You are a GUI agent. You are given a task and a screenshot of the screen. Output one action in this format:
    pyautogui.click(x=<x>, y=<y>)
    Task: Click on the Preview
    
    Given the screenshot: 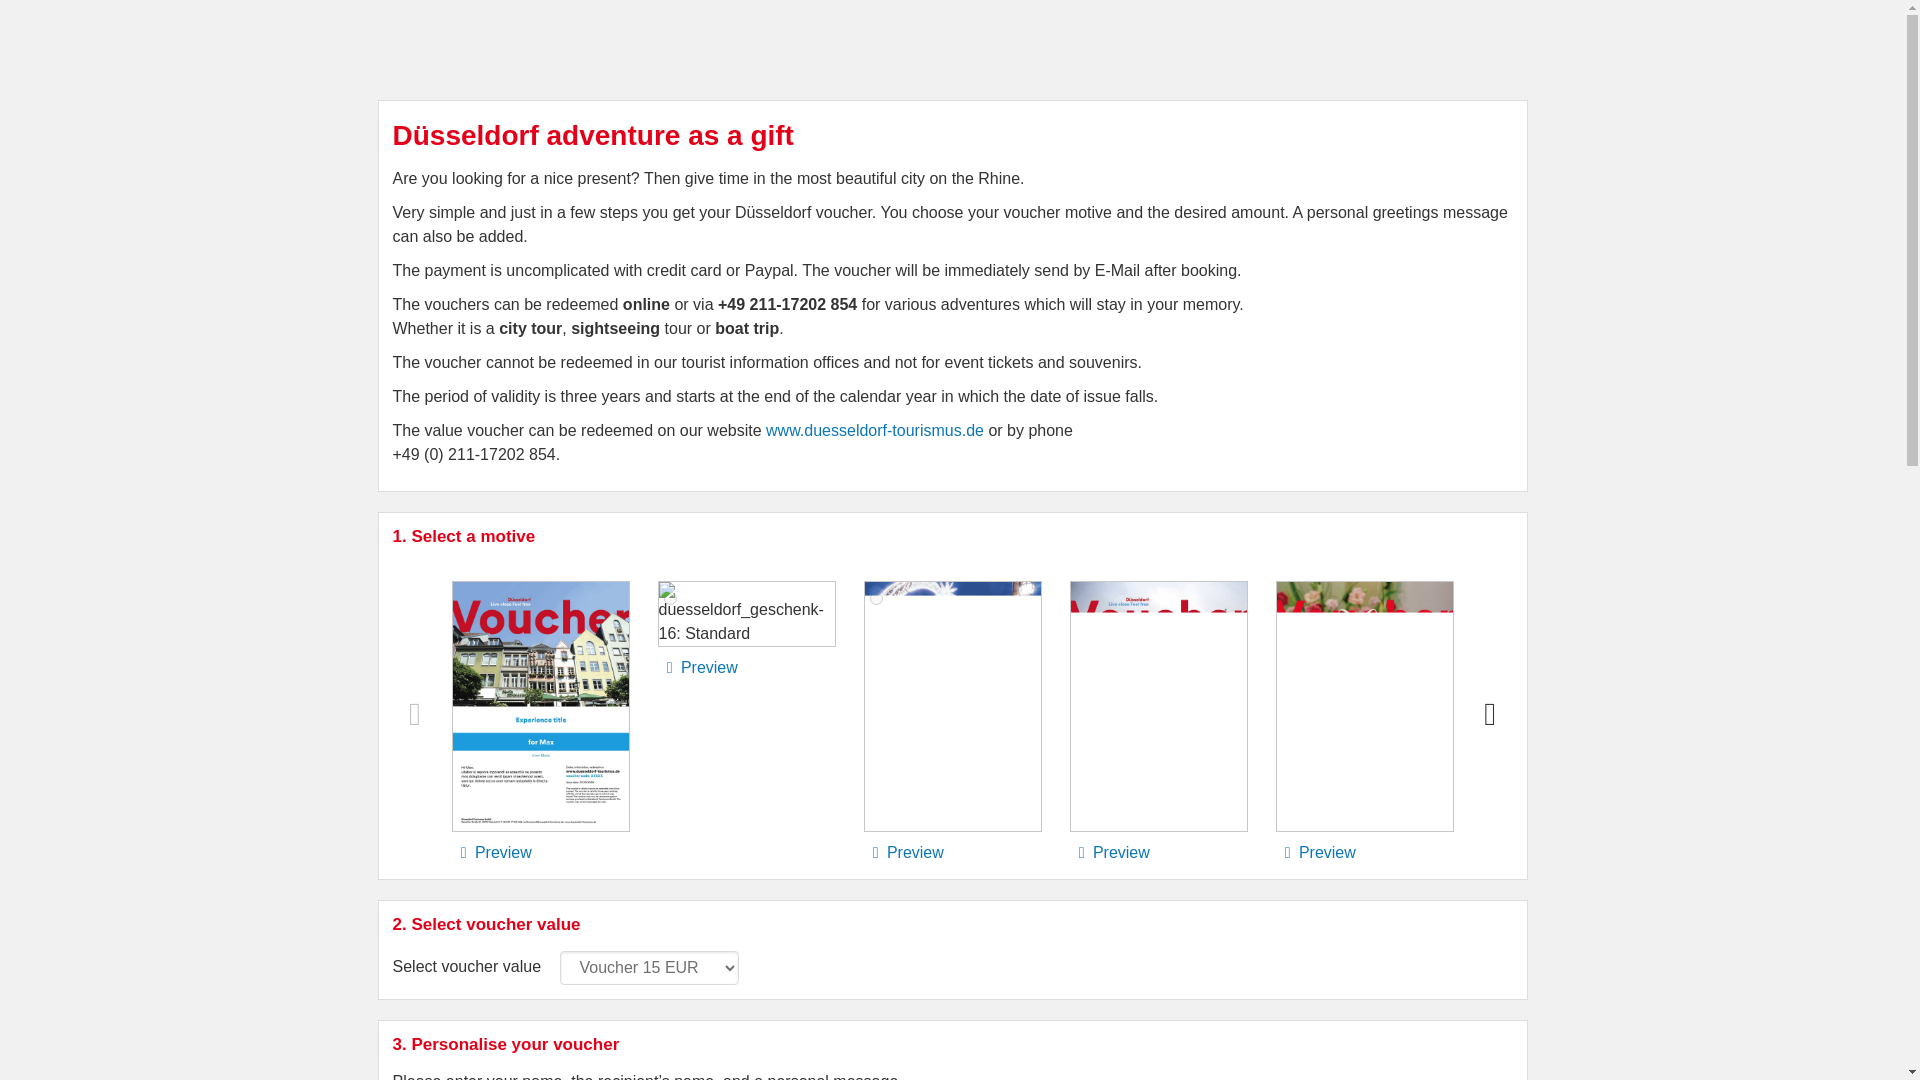 What is the action you would take?
    pyautogui.click(x=698, y=667)
    